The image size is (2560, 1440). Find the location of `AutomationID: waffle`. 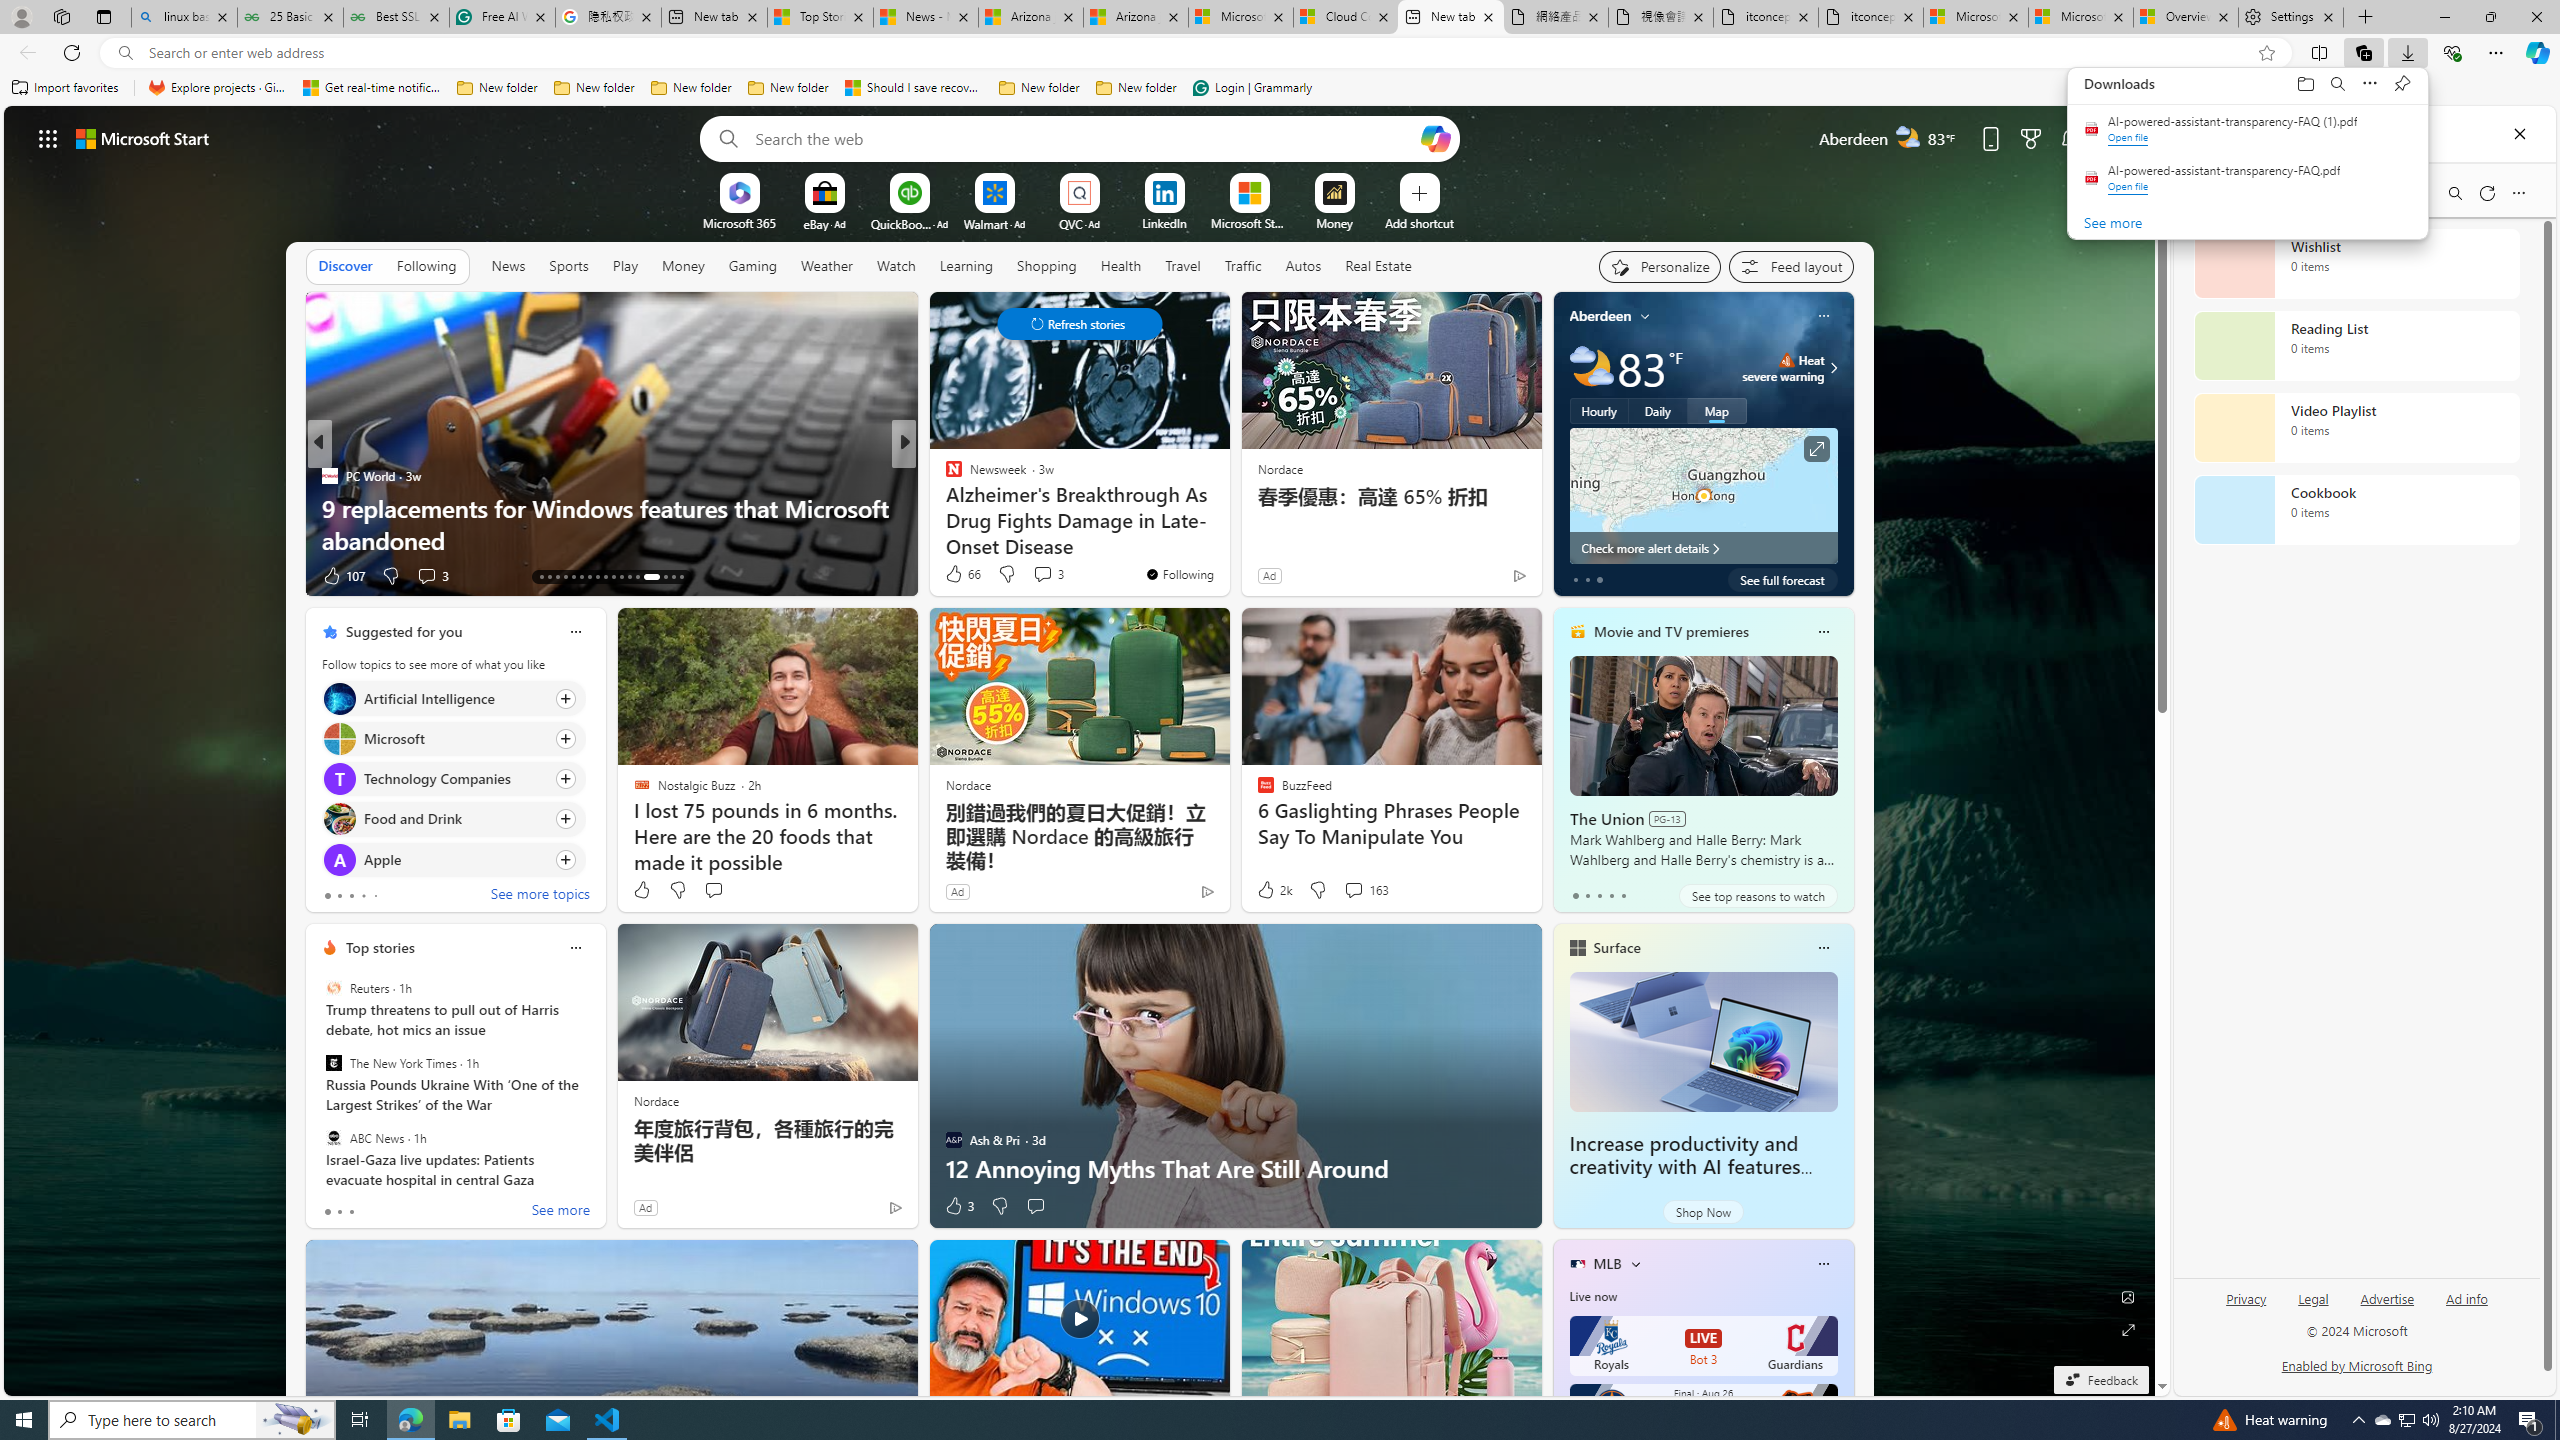

AutomationID: waffle is located at coordinates (48, 138).